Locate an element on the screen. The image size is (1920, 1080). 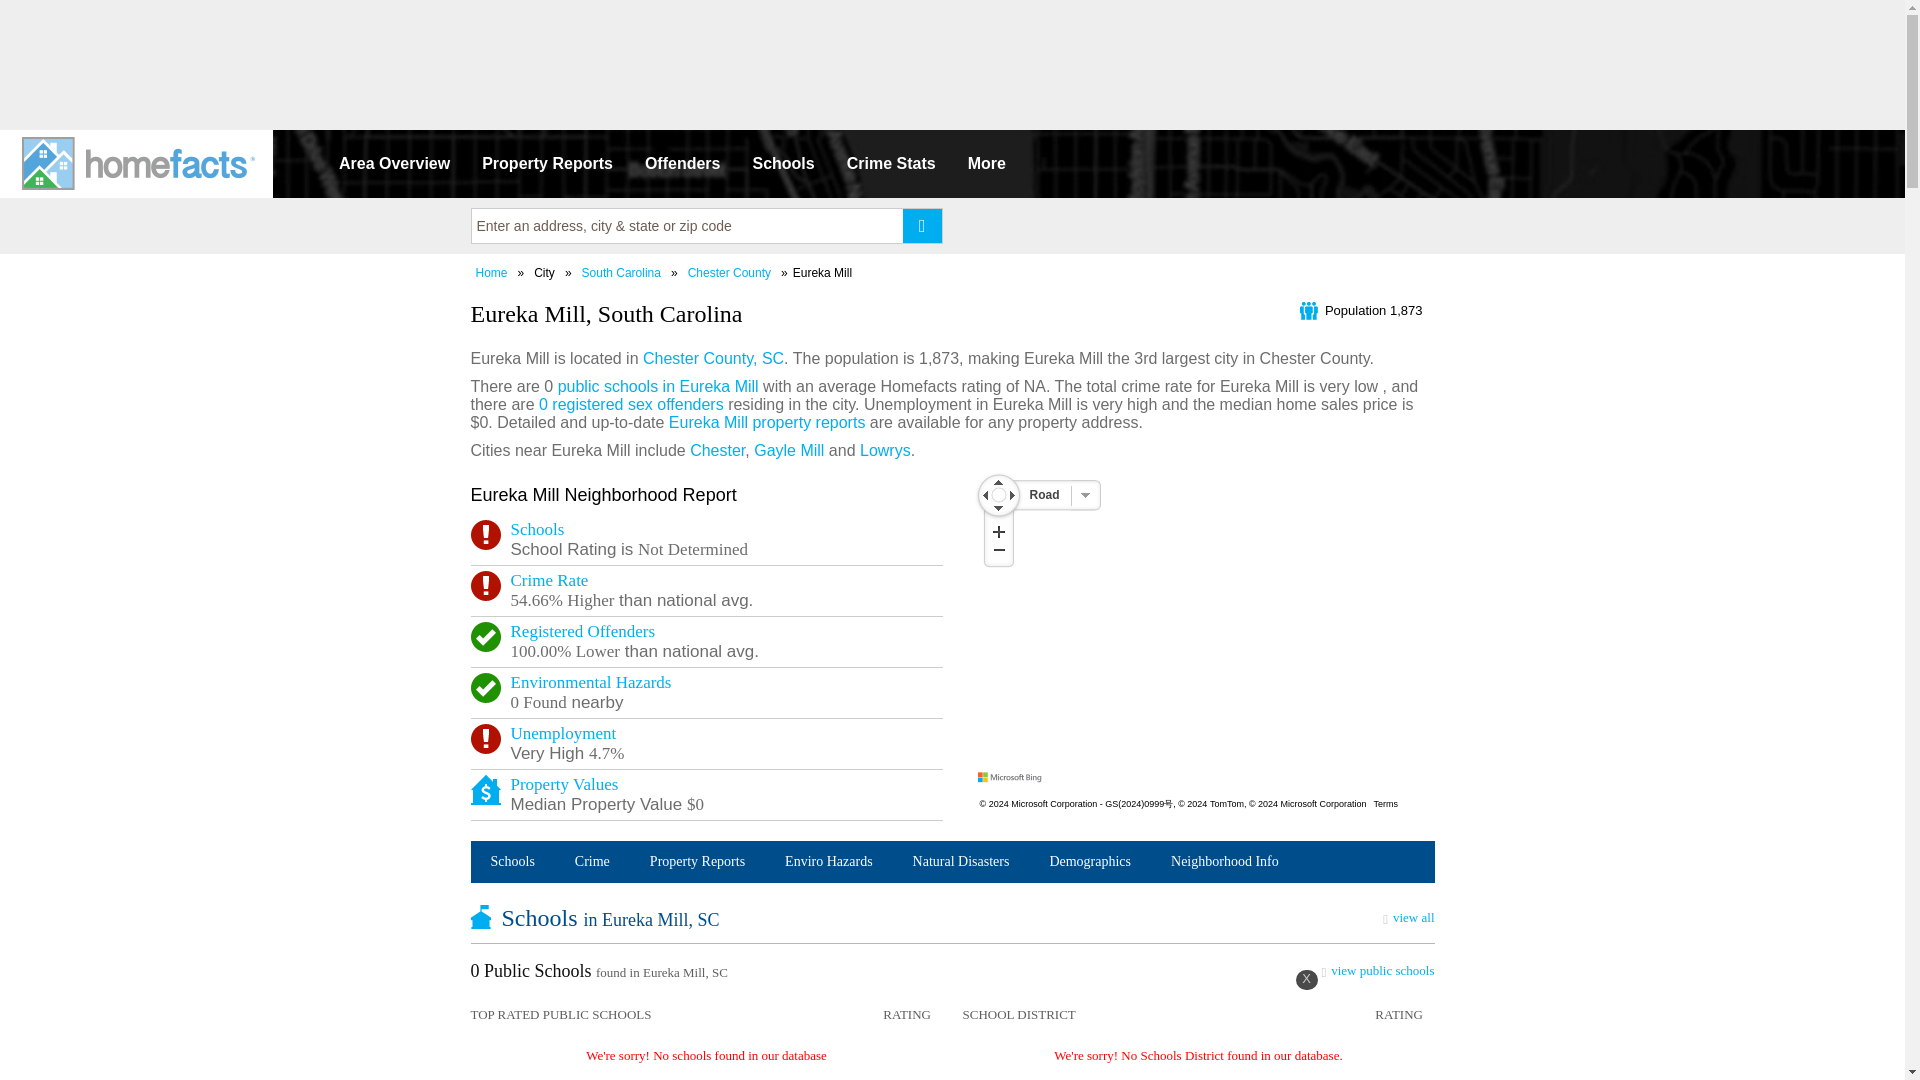
Chester is located at coordinates (716, 450).